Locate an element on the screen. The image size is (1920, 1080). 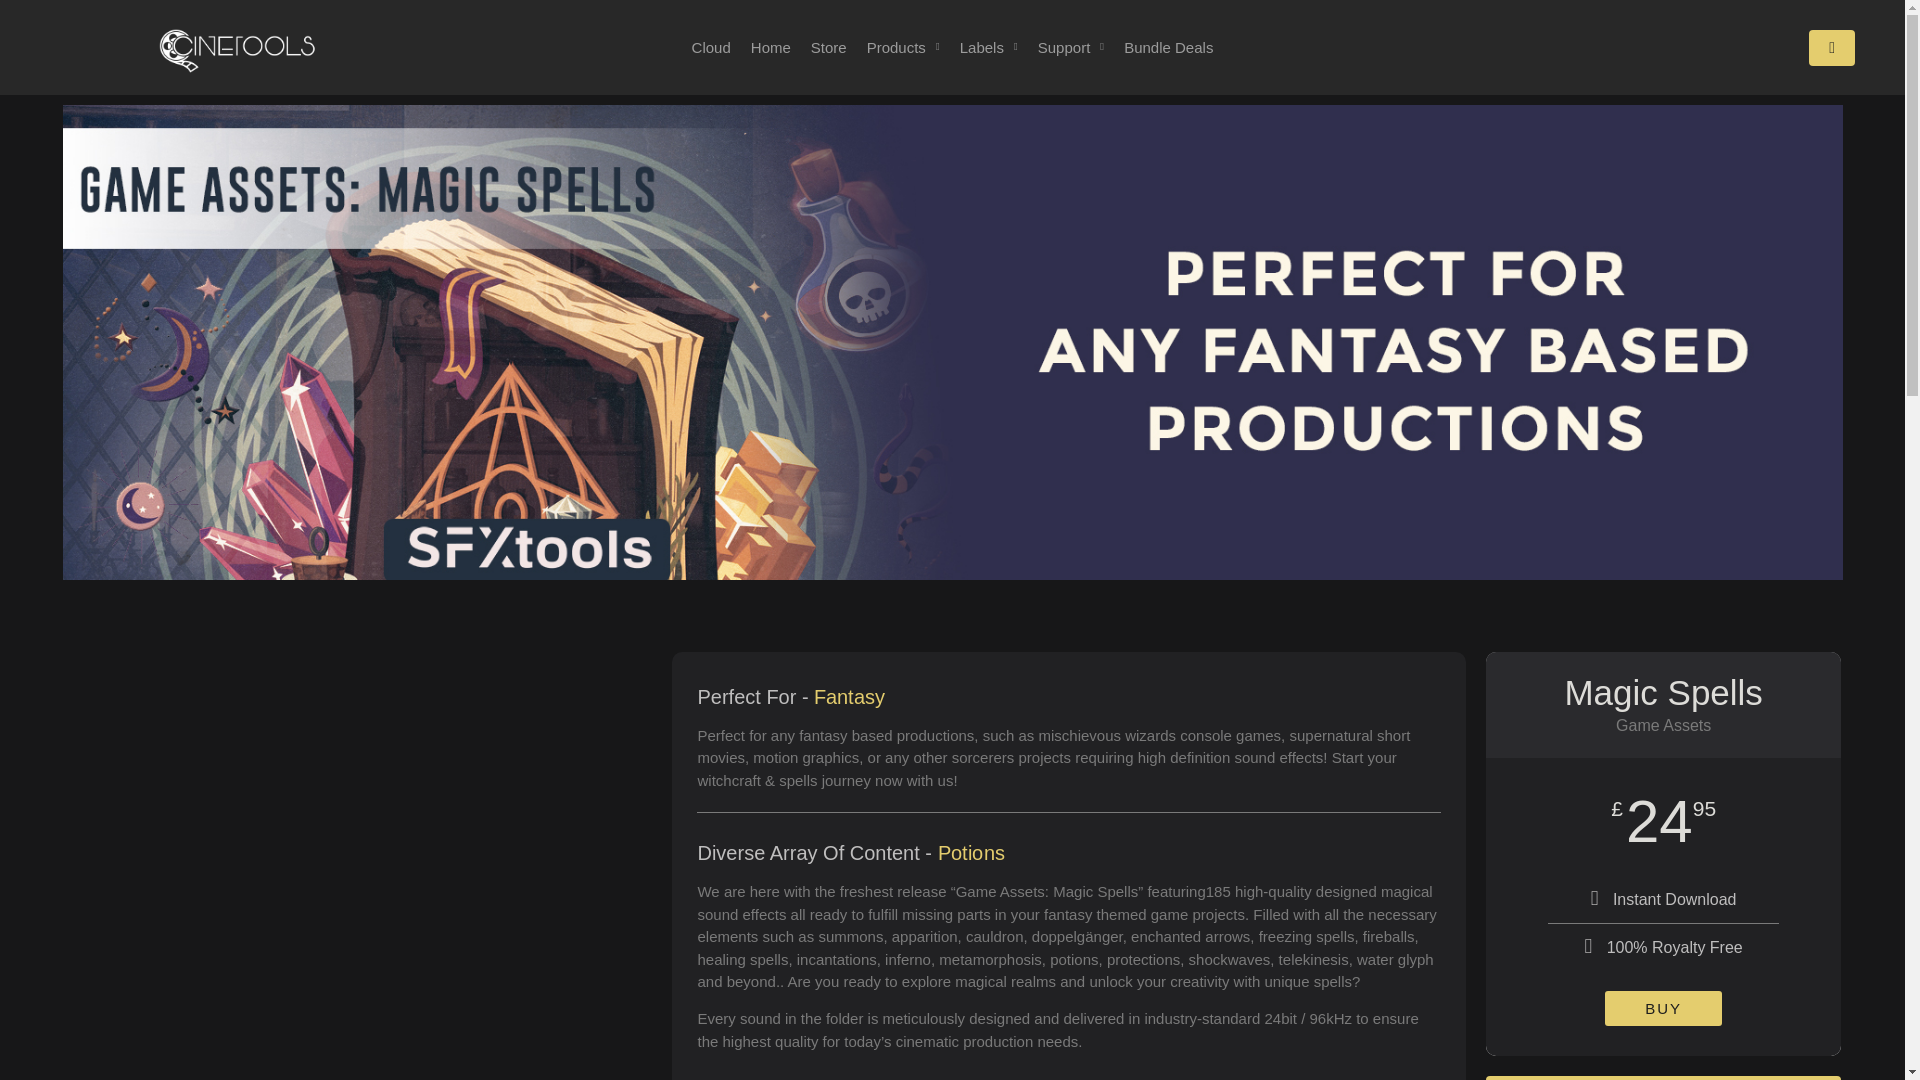
Support is located at coordinates (1071, 48).